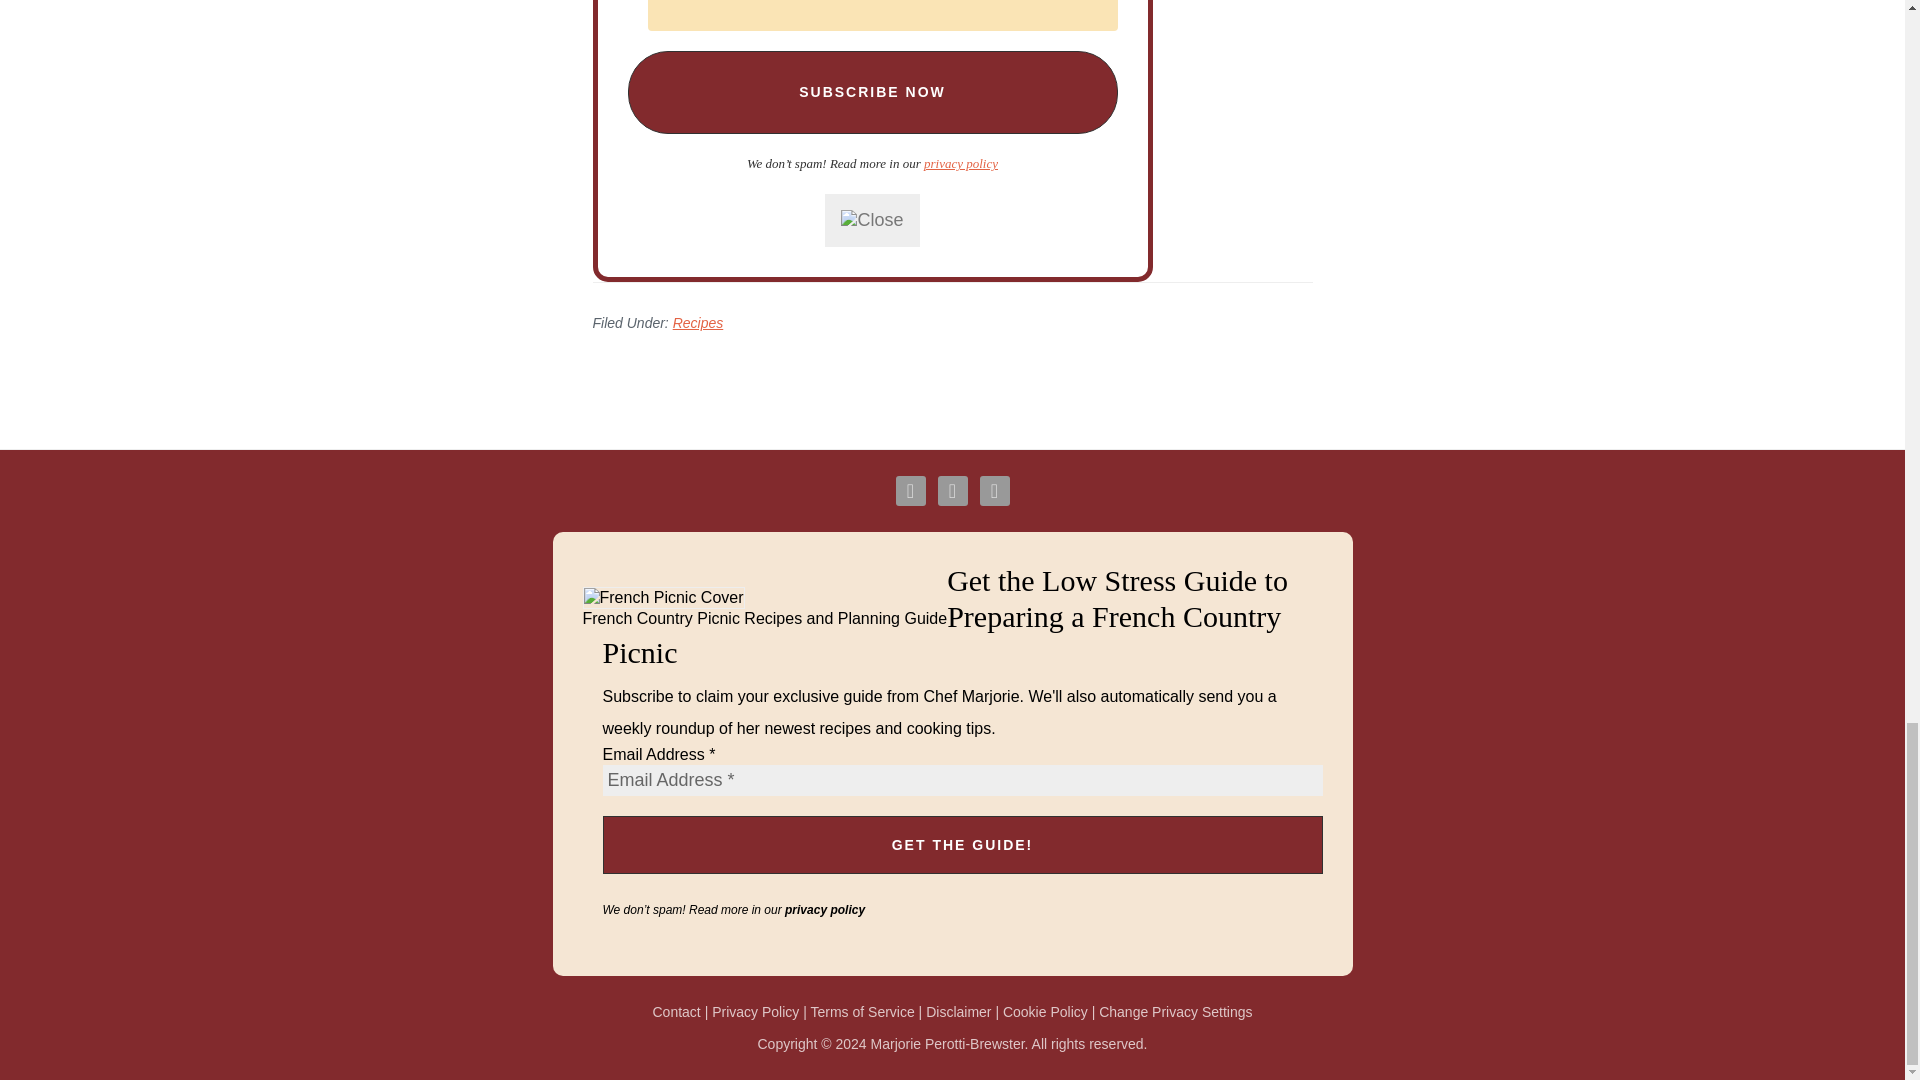 The width and height of the screenshot is (1920, 1080). What do you see at coordinates (872, 92) in the screenshot?
I see `SUBSCRIBE NOW` at bounding box center [872, 92].